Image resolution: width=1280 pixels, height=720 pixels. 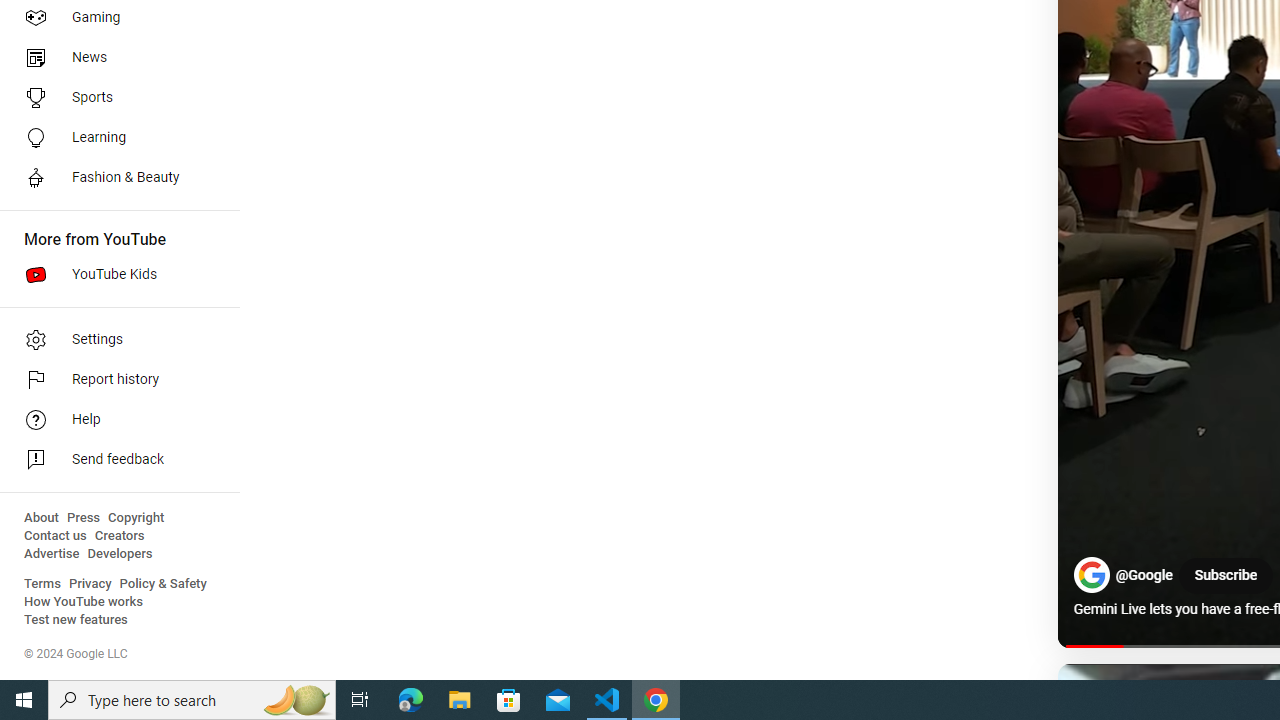 I want to click on Creators, so click(x=118, y=536).